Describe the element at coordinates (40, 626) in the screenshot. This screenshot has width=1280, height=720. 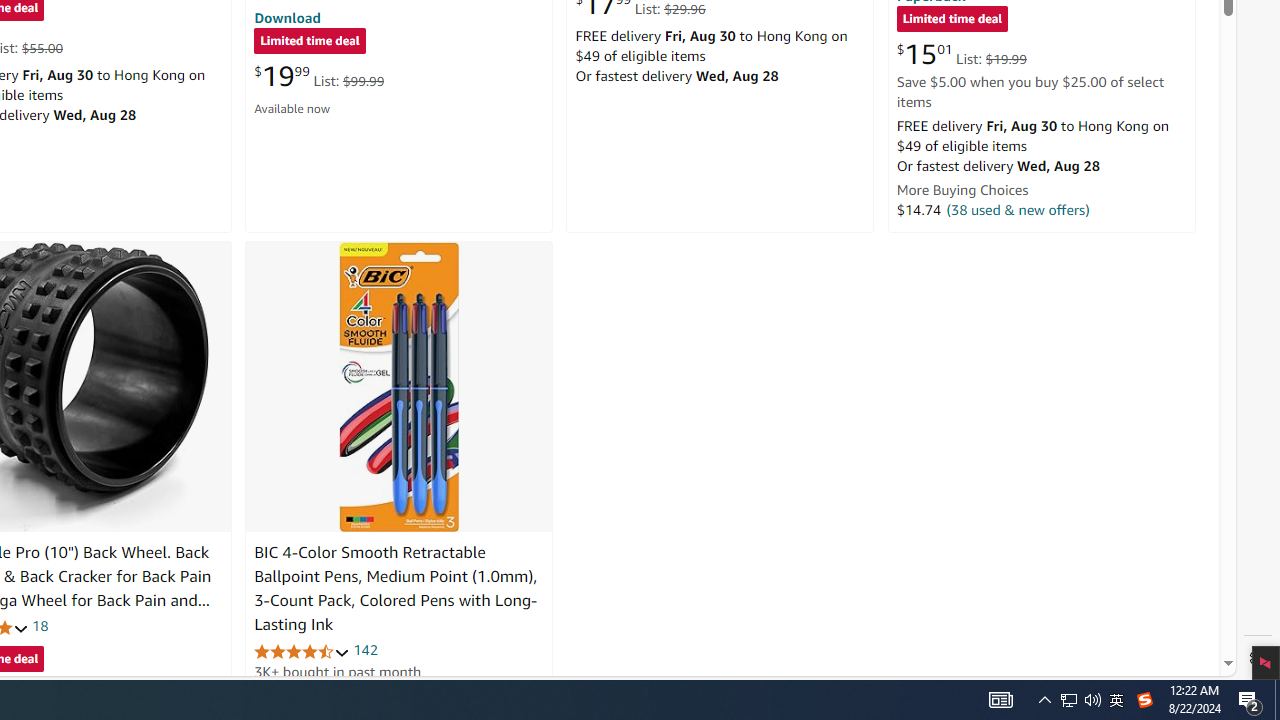
I see `18` at that location.